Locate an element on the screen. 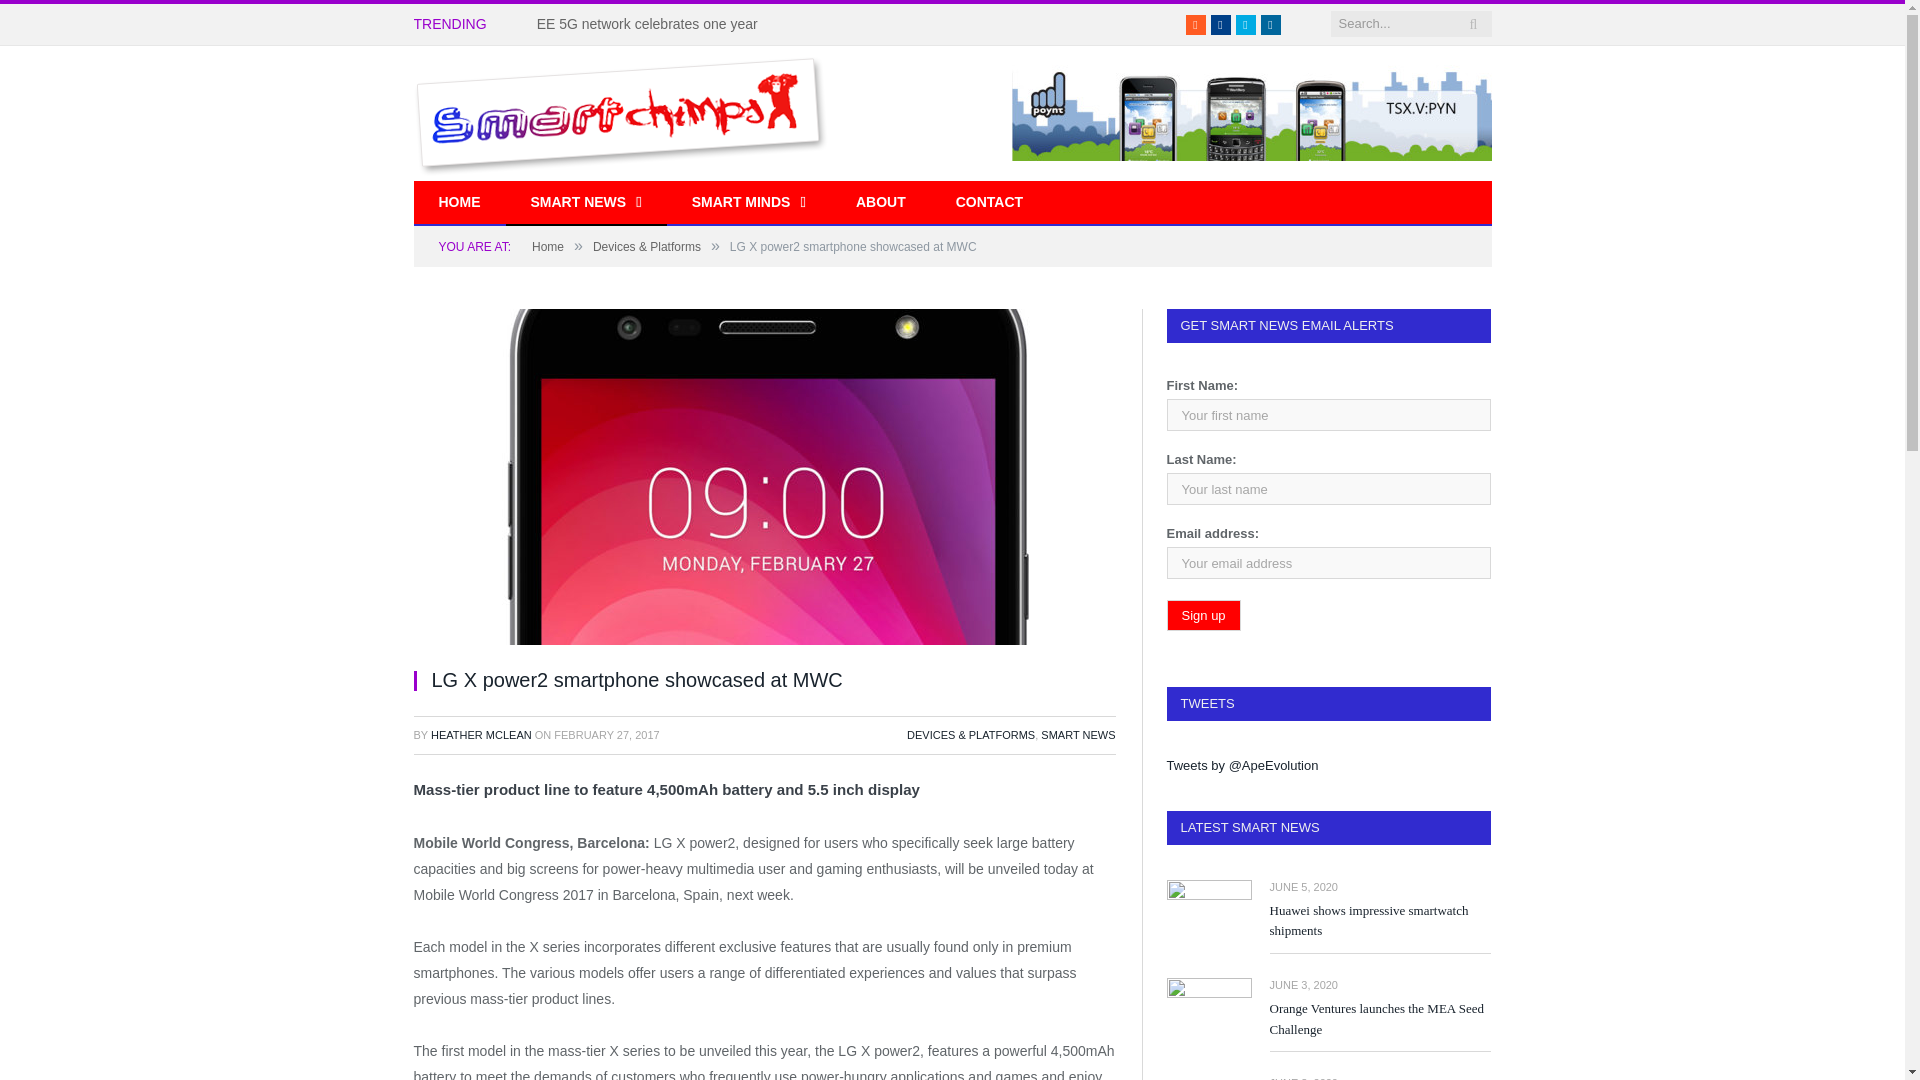 The height and width of the screenshot is (1080, 1920). Sign up is located at coordinates (1202, 615).